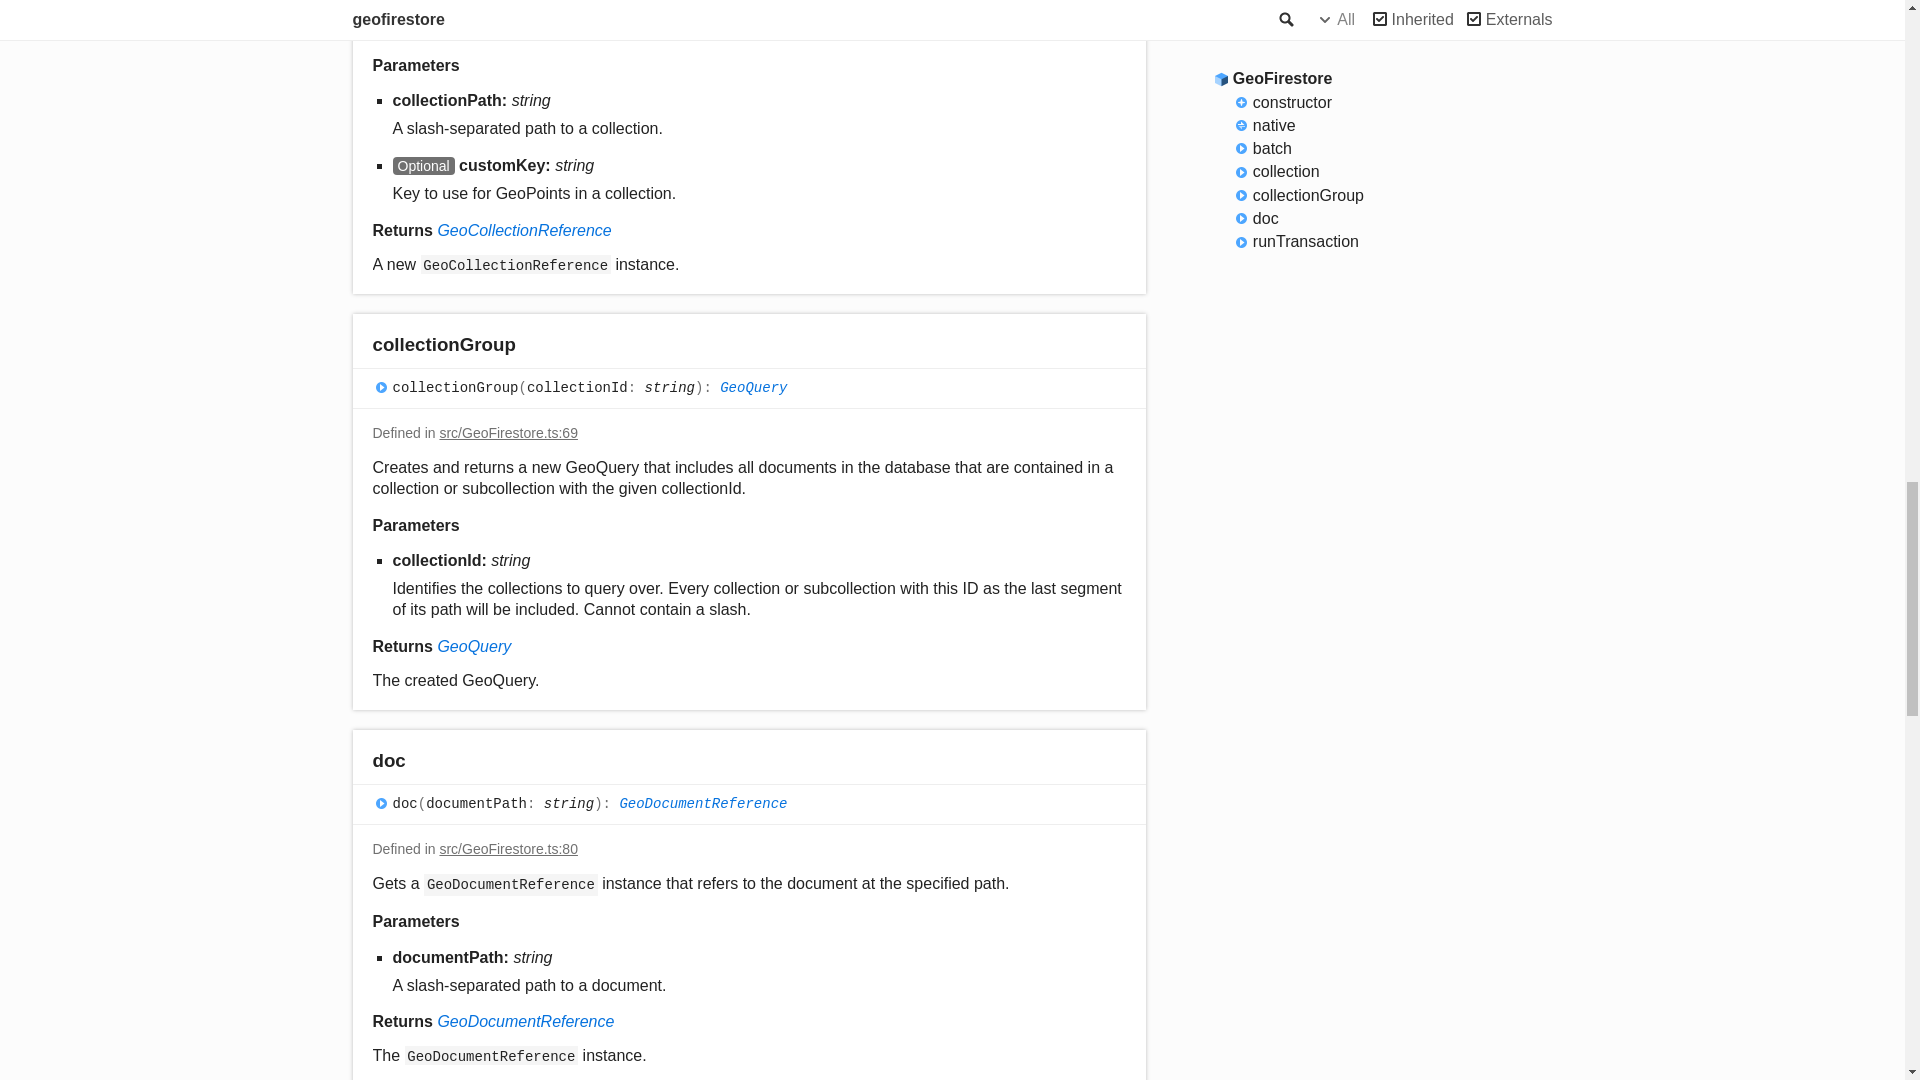 Image resolution: width=1920 pixels, height=1080 pixels. Describe the element at coordinates (524, 230) in the screenshot. I see `GeoCollectionReference` at that location.